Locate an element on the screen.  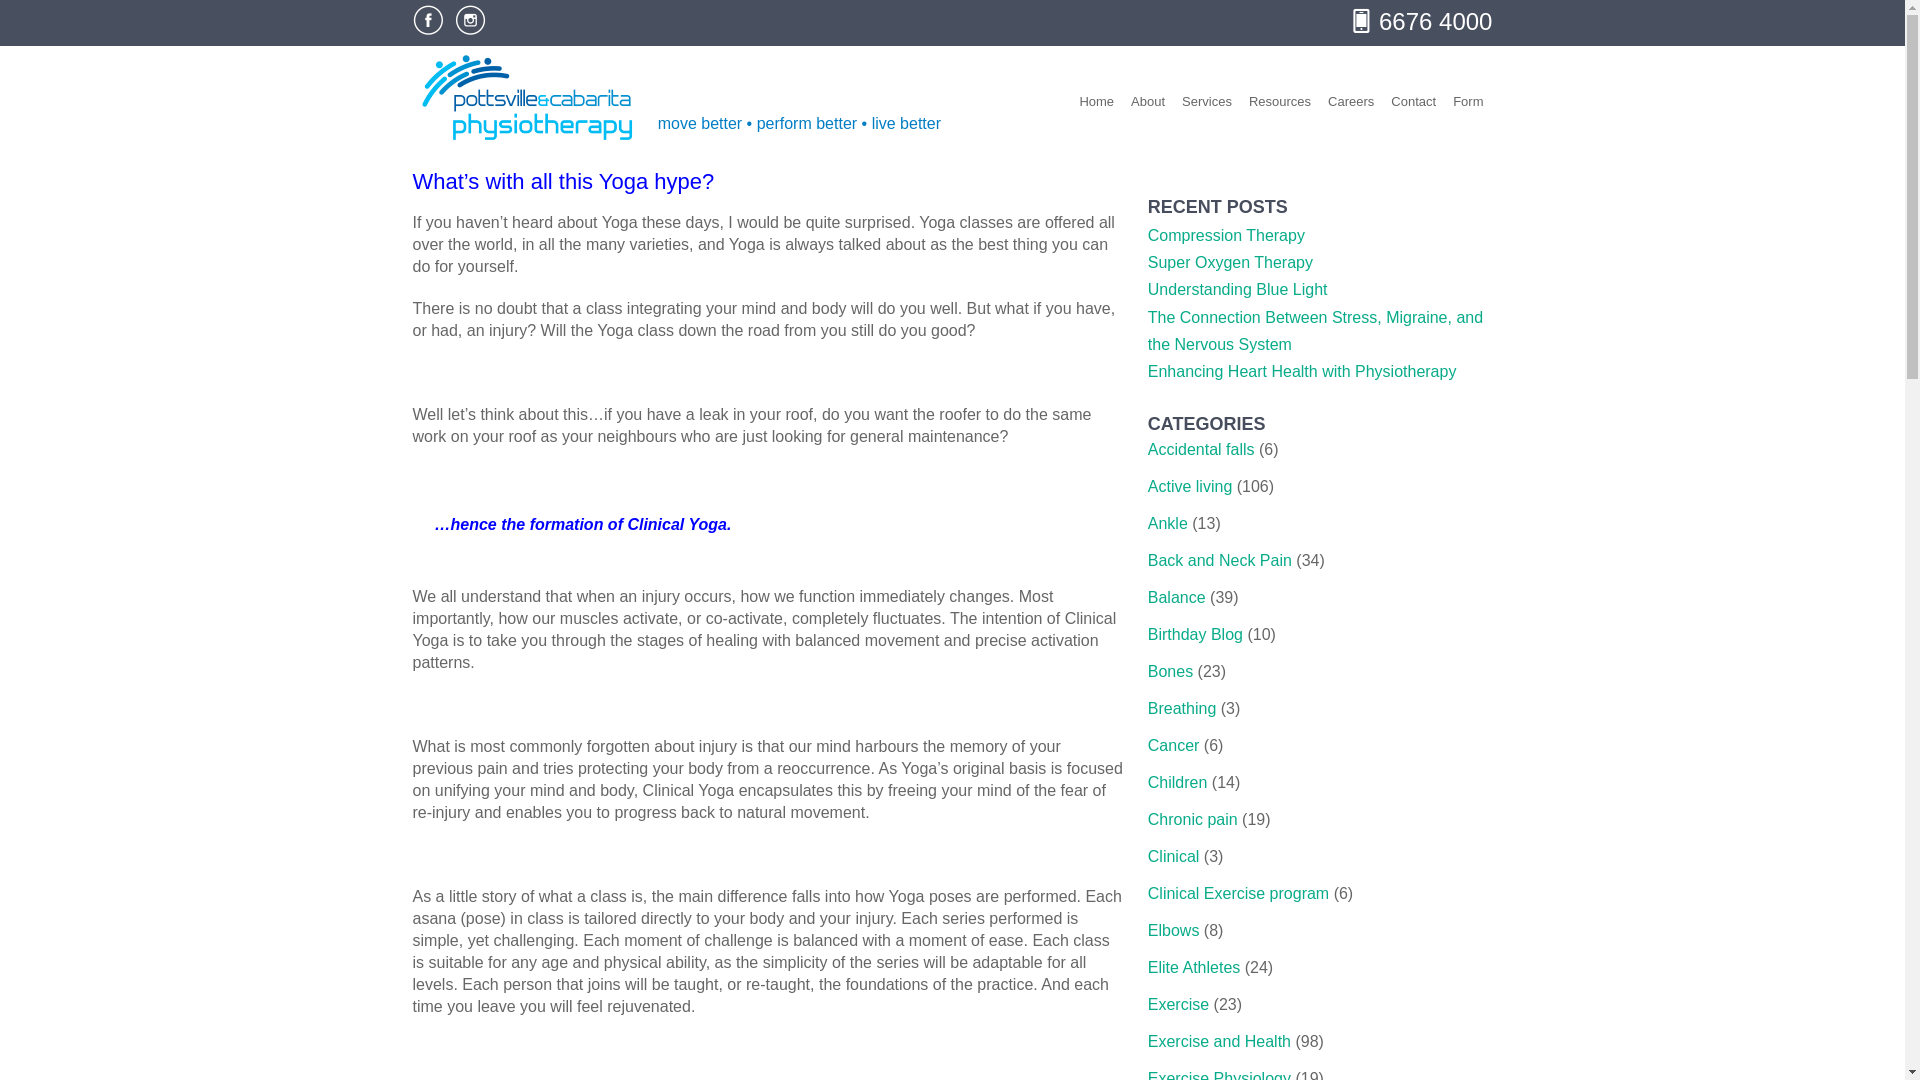
Active living is located at coordinates (1190, 486).